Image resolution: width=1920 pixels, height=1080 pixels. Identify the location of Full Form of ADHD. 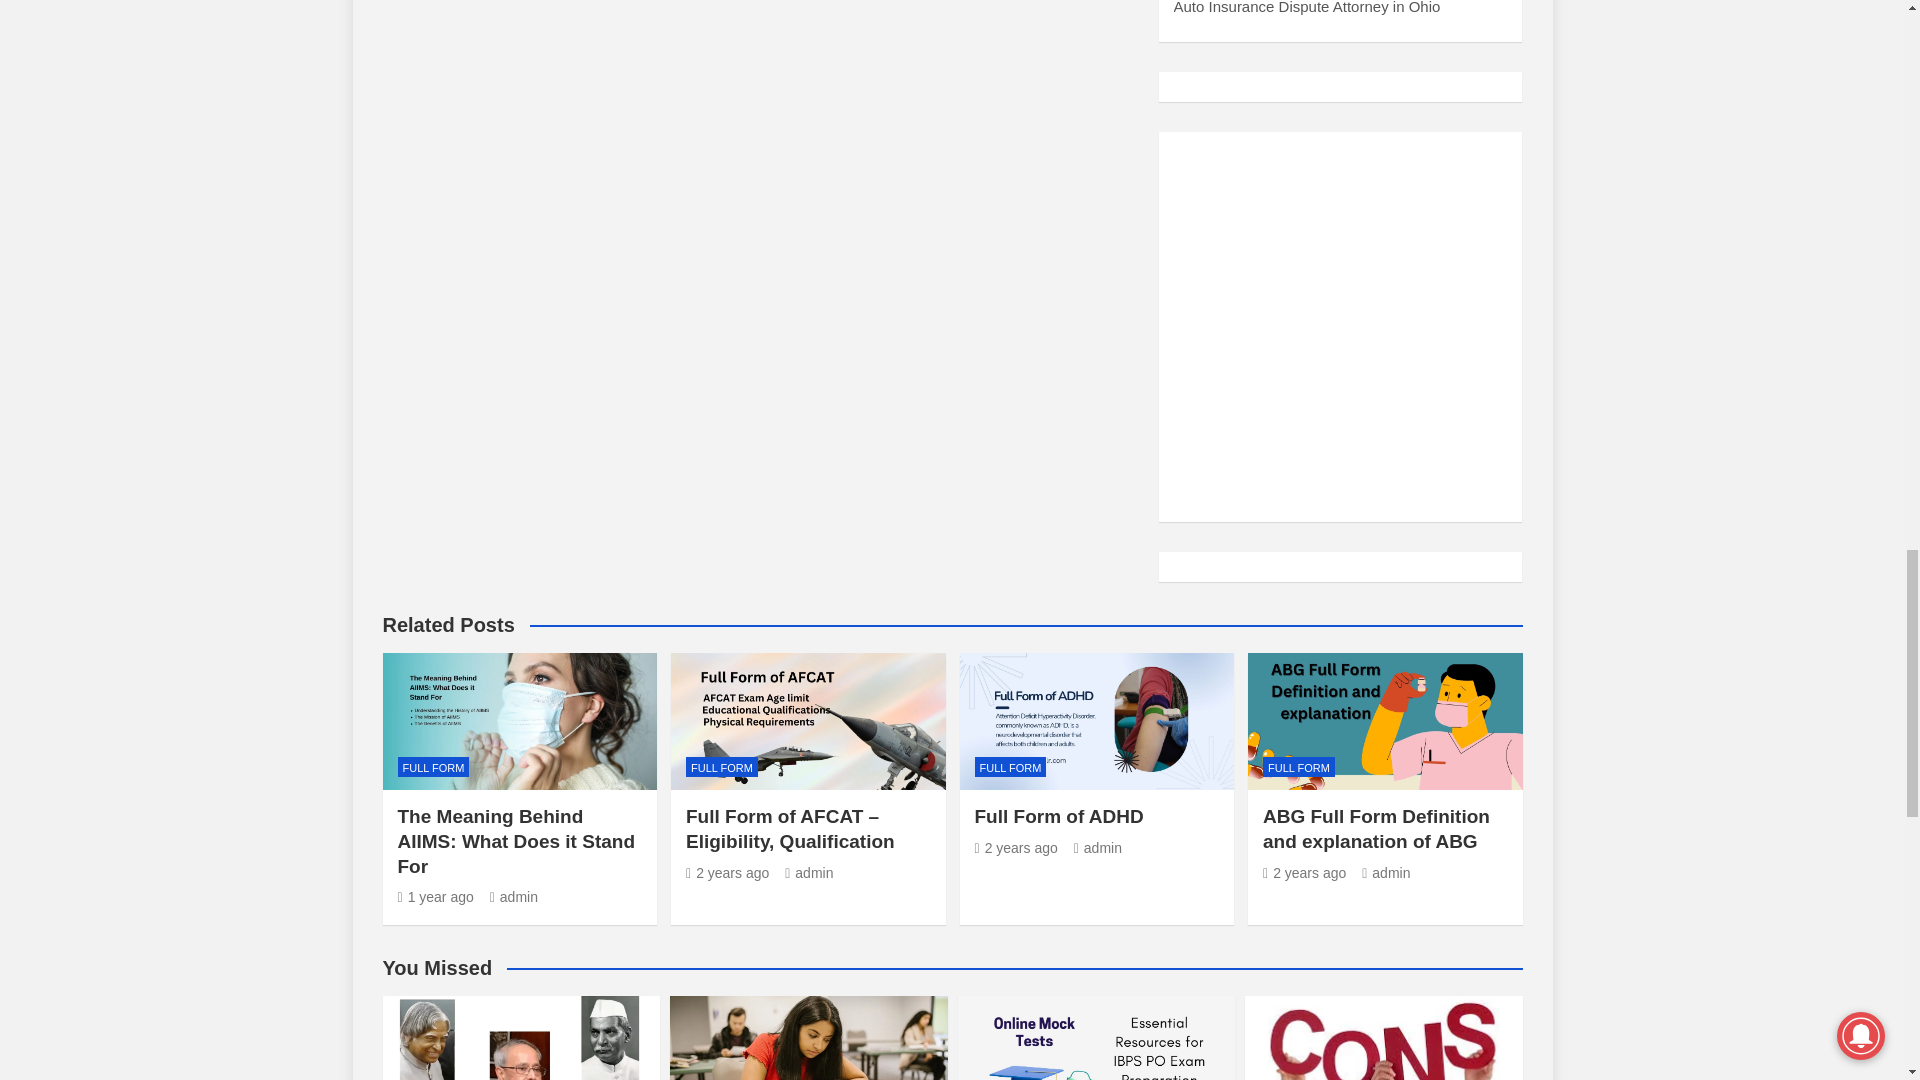
(1015, 848).